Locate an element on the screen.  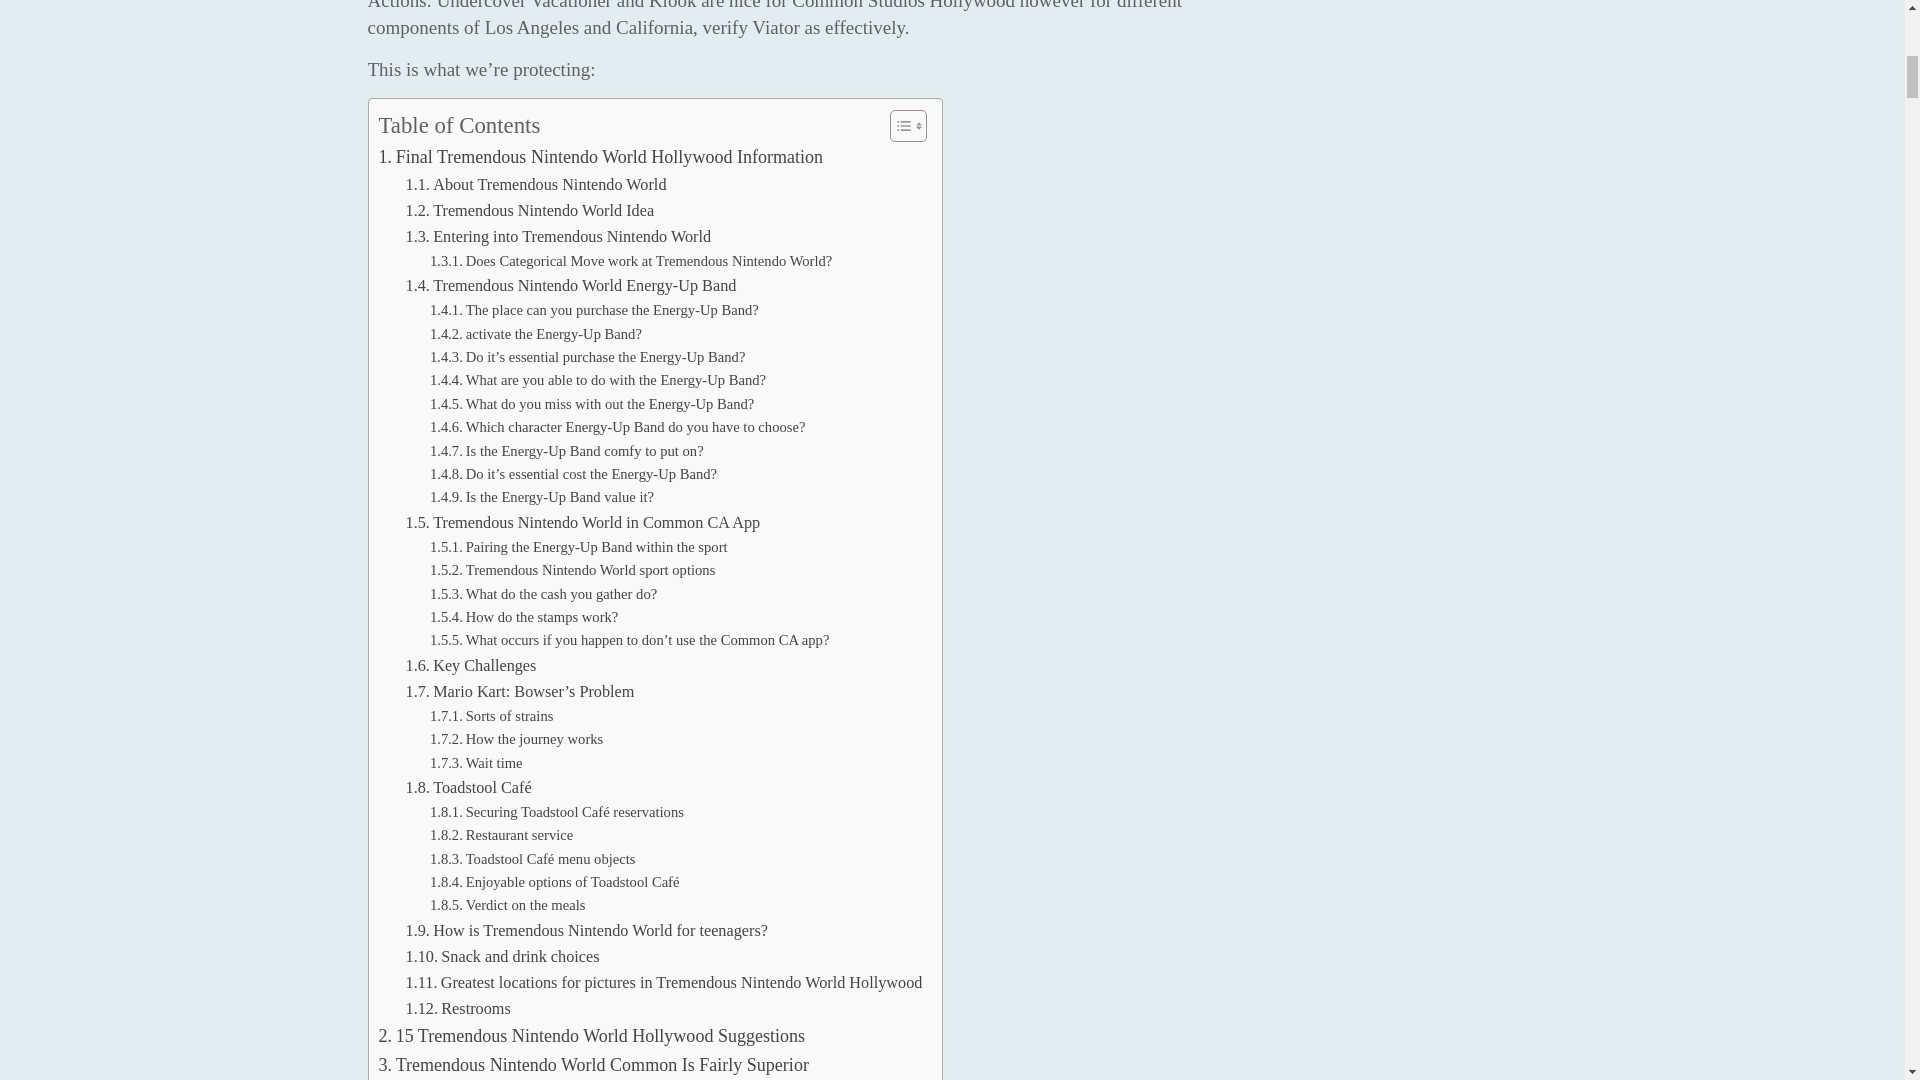
About Tremendous Nintendo World is located at coordinates (536, 184).